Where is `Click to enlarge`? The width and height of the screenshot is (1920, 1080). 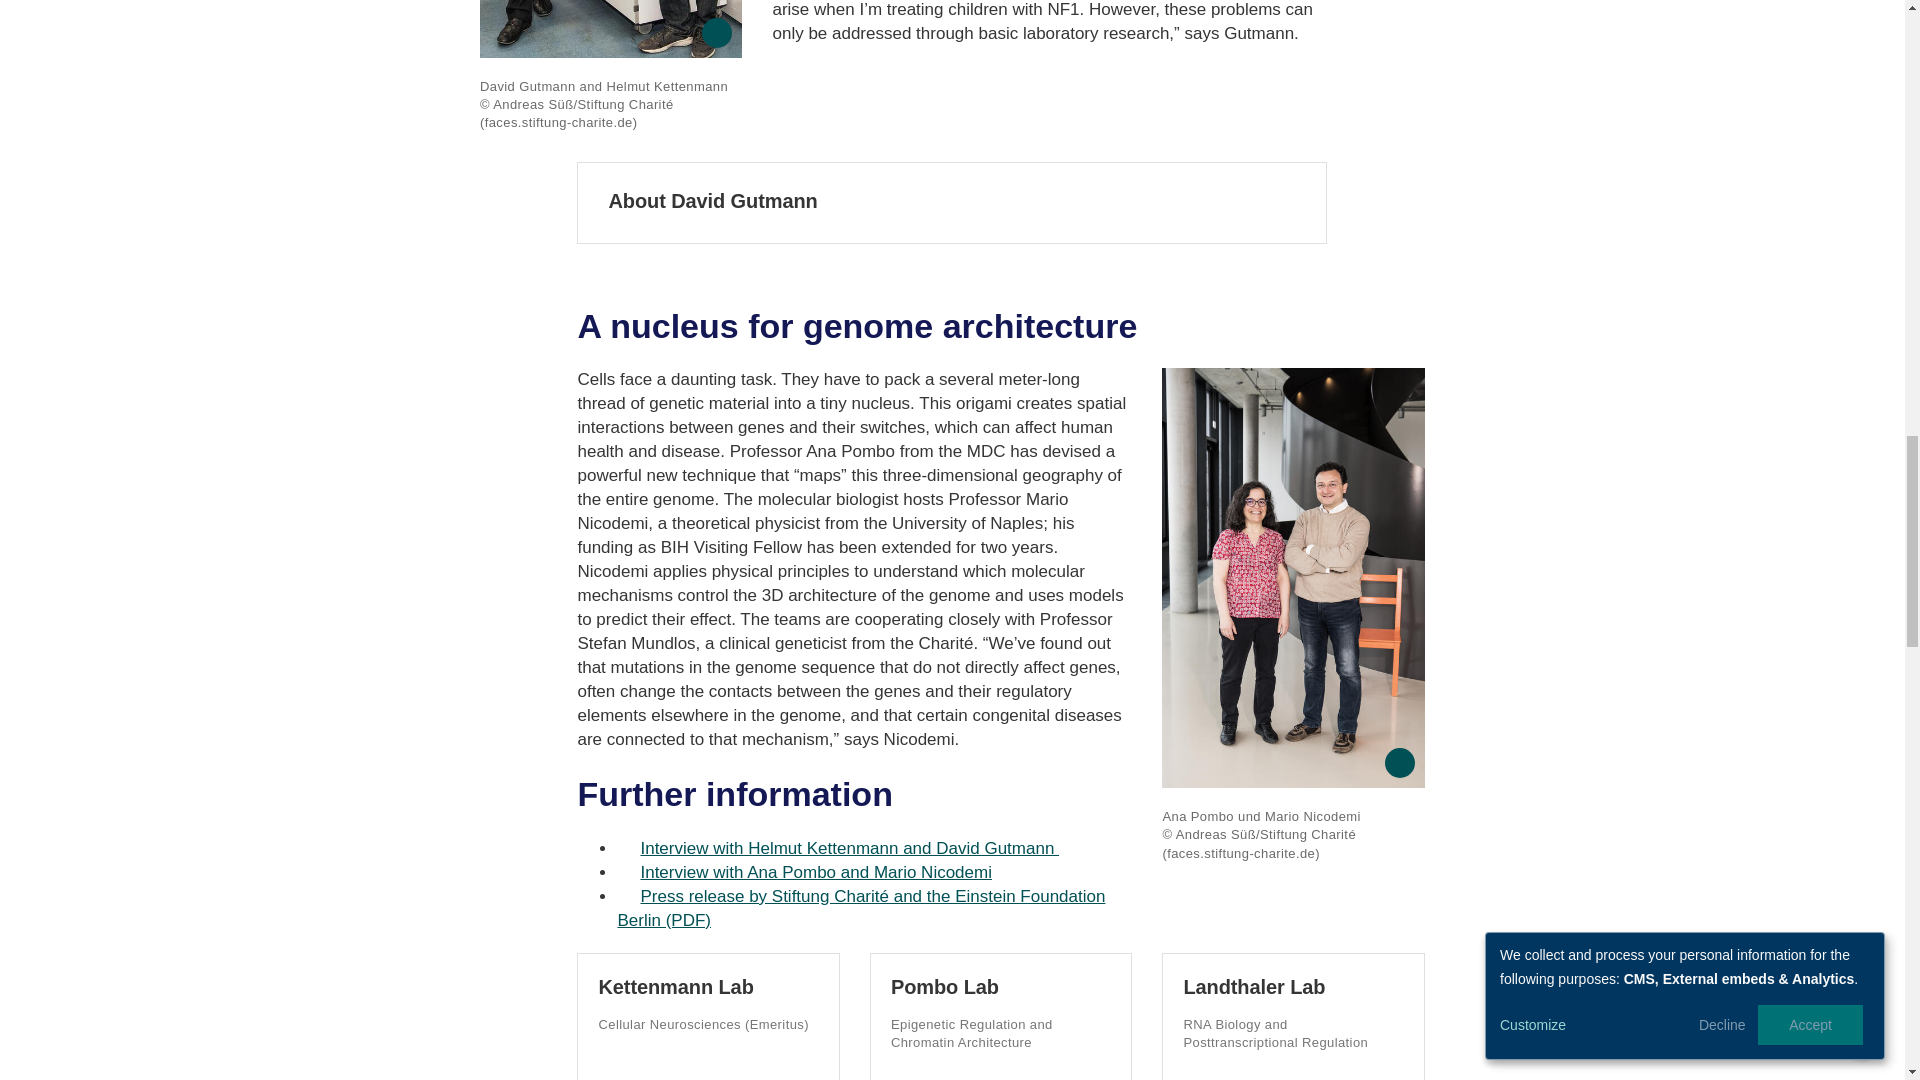 Click to enlarge is located at coordinates (610, 29).